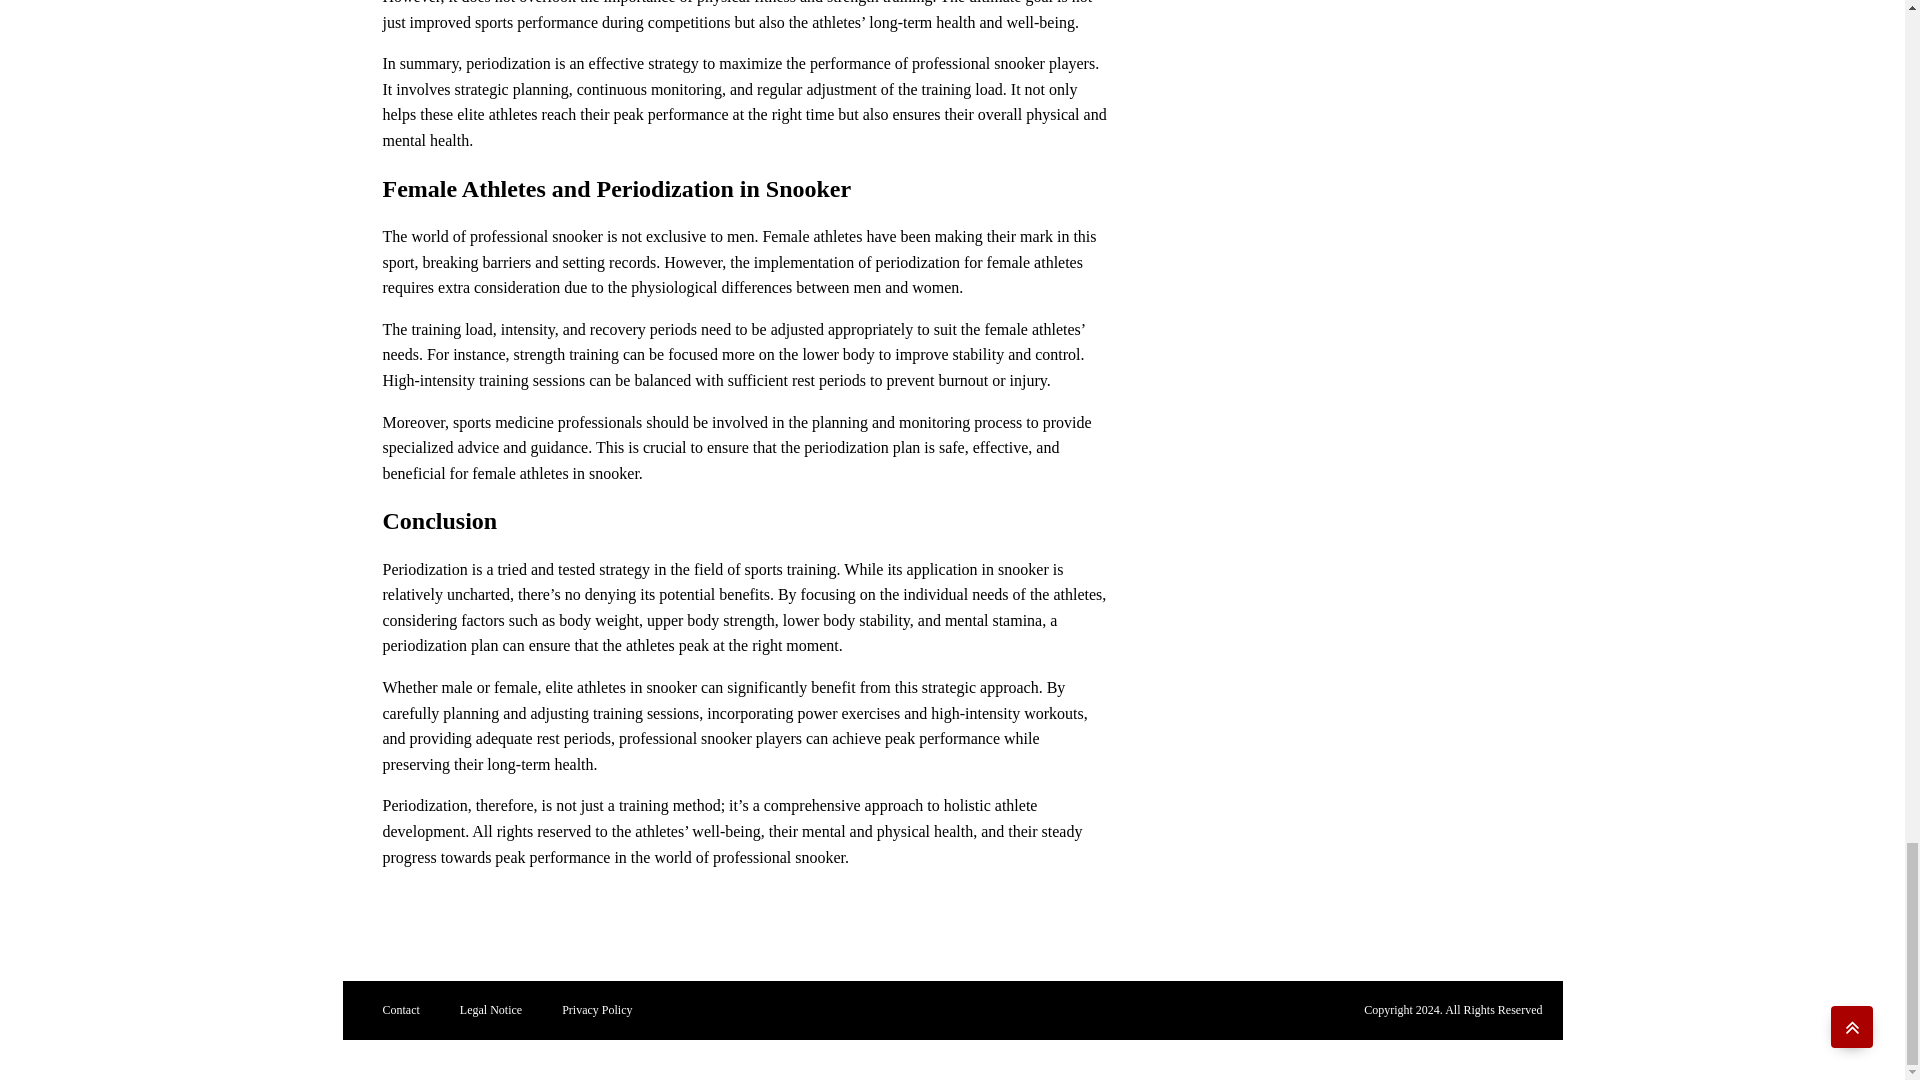  I want to click on Contact, so click(400, 1010).